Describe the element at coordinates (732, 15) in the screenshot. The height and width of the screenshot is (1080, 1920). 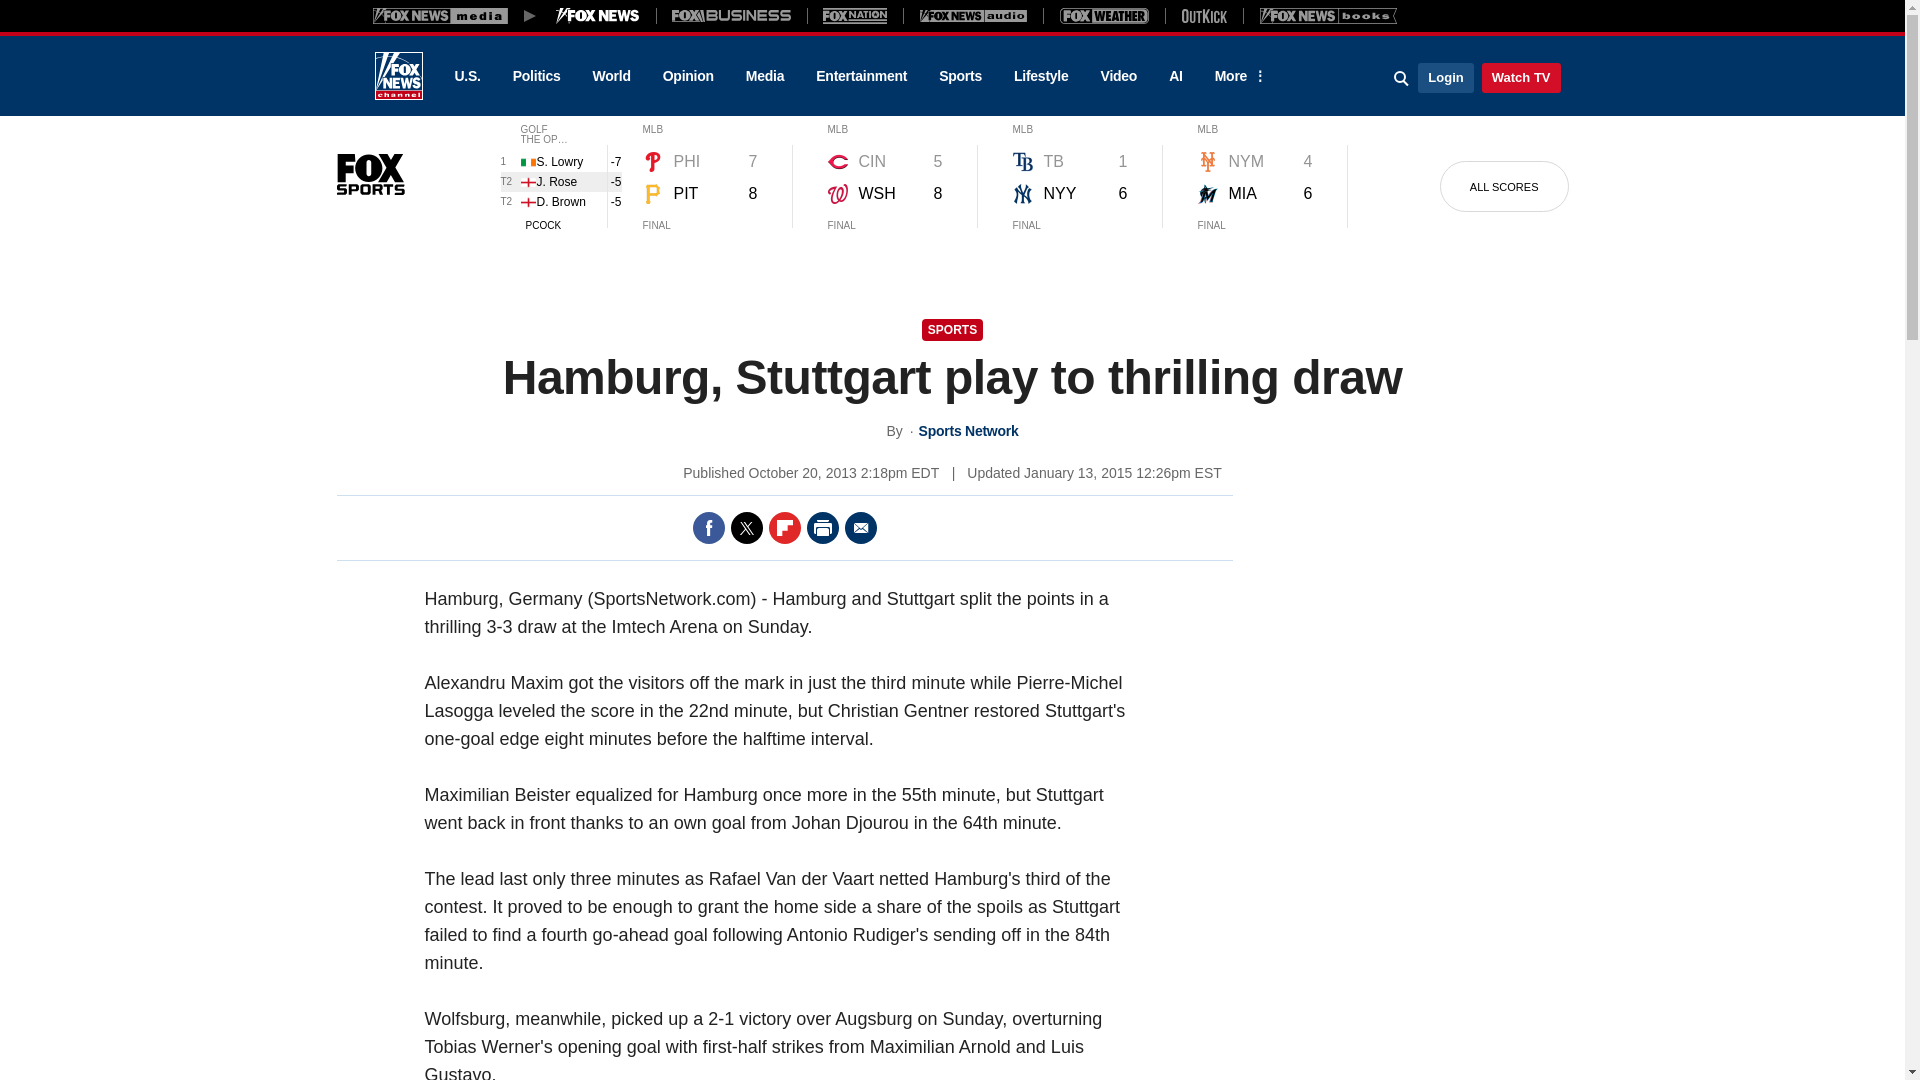
I see `Fox Business` at that location.